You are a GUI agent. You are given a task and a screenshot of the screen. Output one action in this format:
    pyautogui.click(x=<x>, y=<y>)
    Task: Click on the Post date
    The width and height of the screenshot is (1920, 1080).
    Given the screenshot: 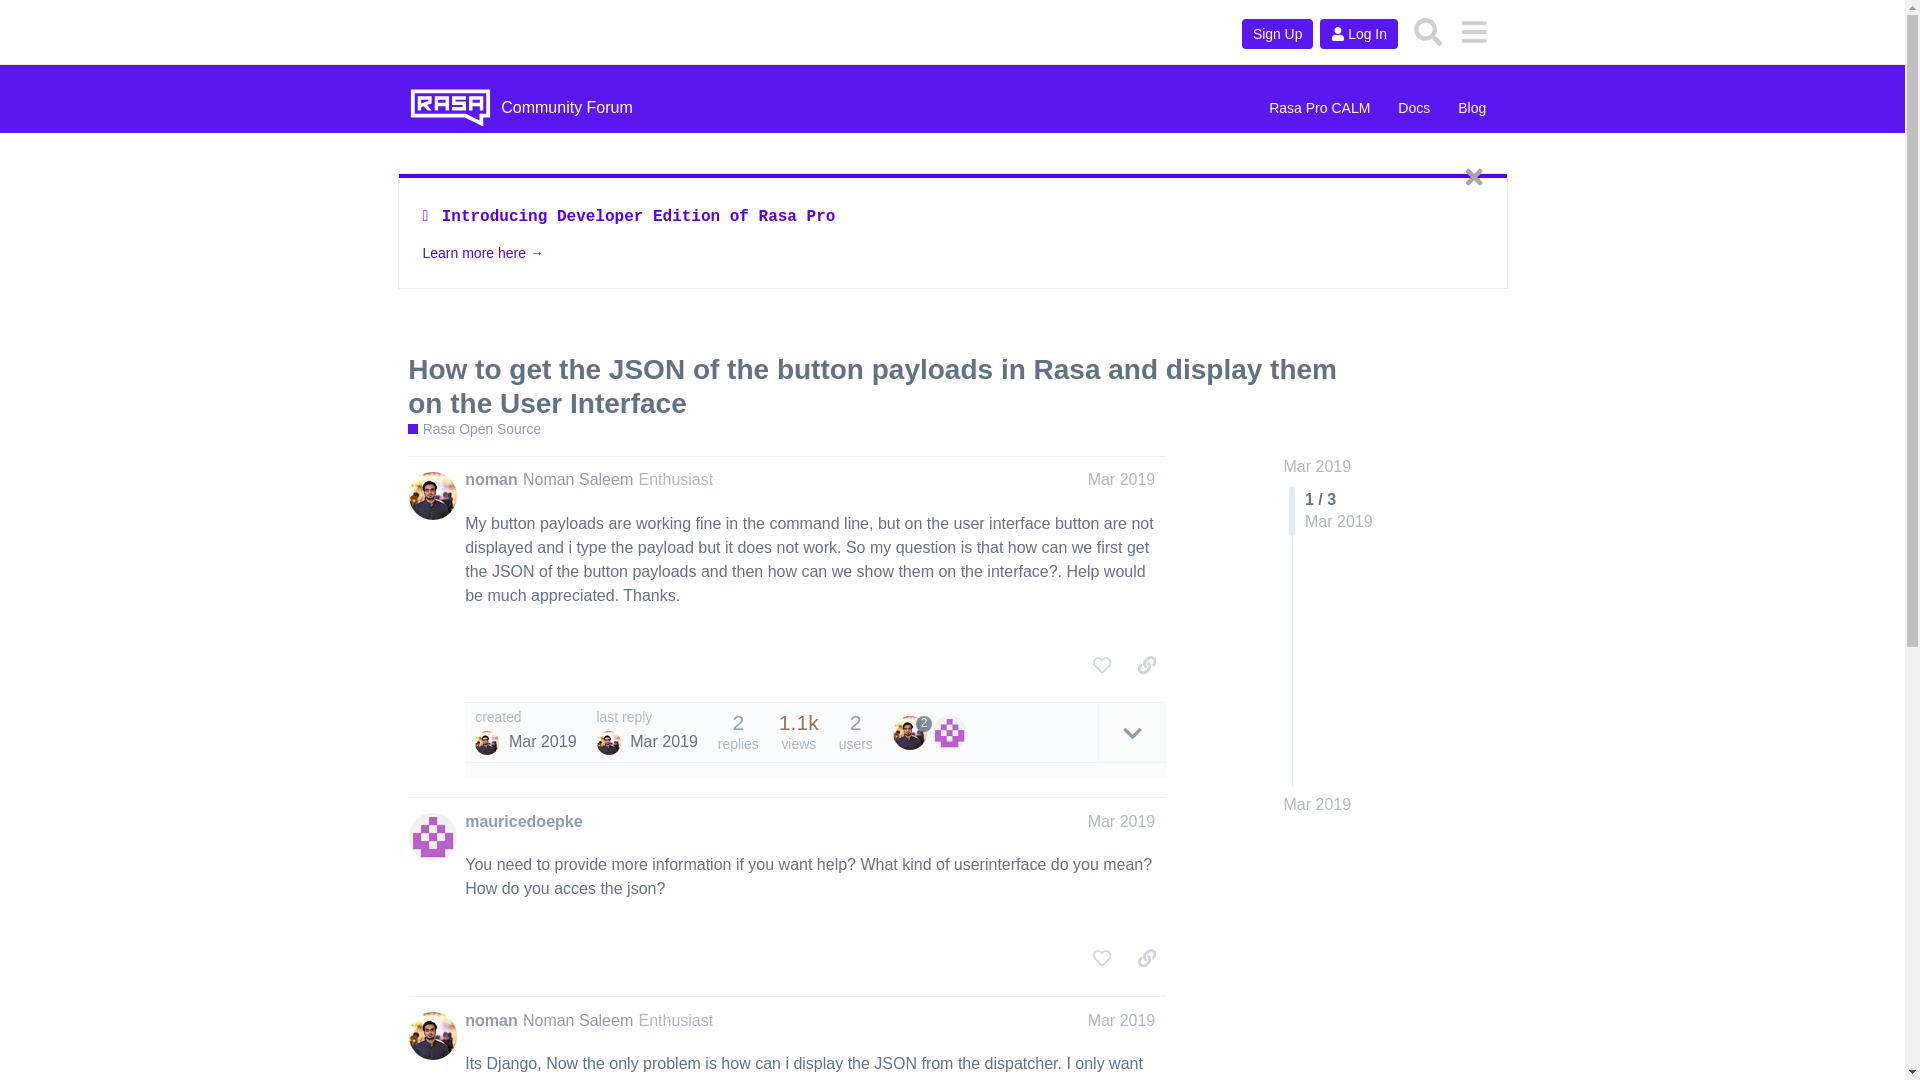 What is the action you would take?
    pyautogui.click(x=1122, y=479)
    